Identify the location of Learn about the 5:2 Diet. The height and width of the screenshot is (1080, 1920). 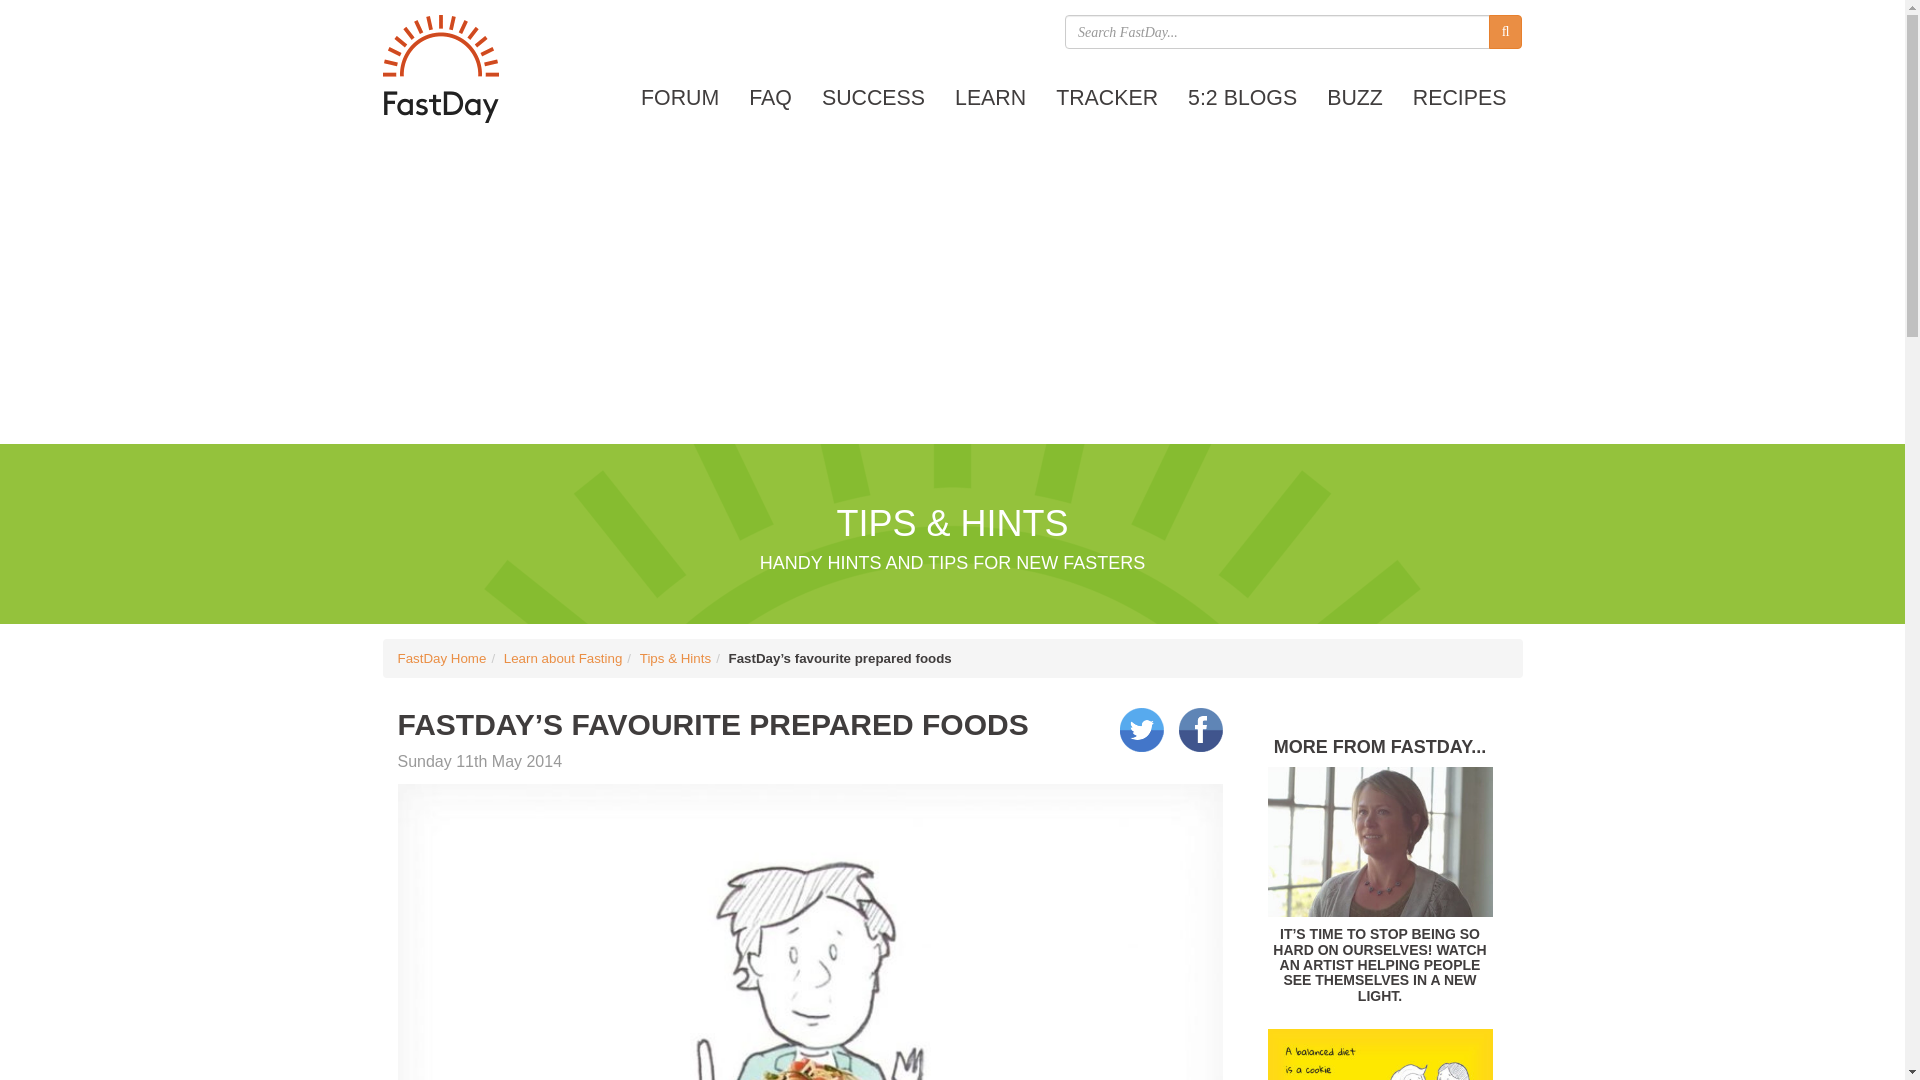
(990, 98).